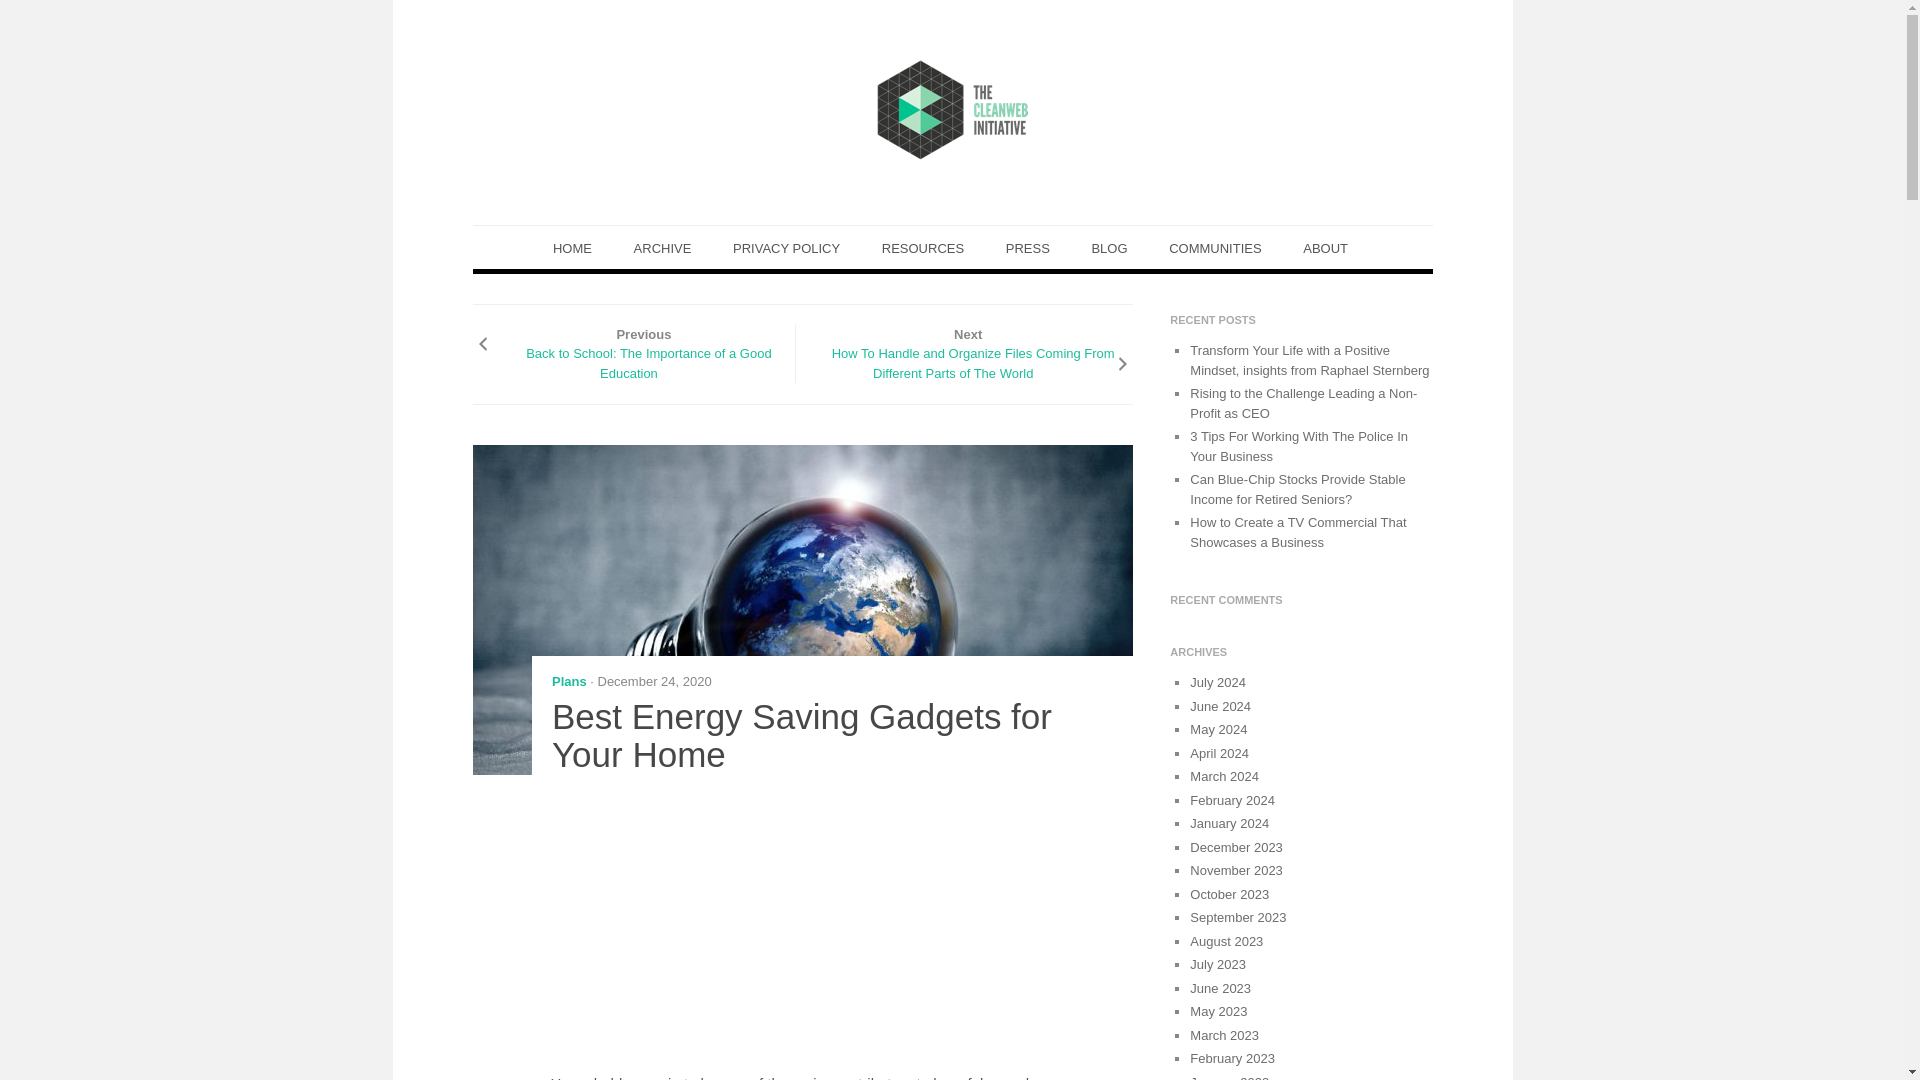  What do you see at coordinates (1238, 917) in the screenshot?
I see `September 2023` at bounding box center [1238, 917].